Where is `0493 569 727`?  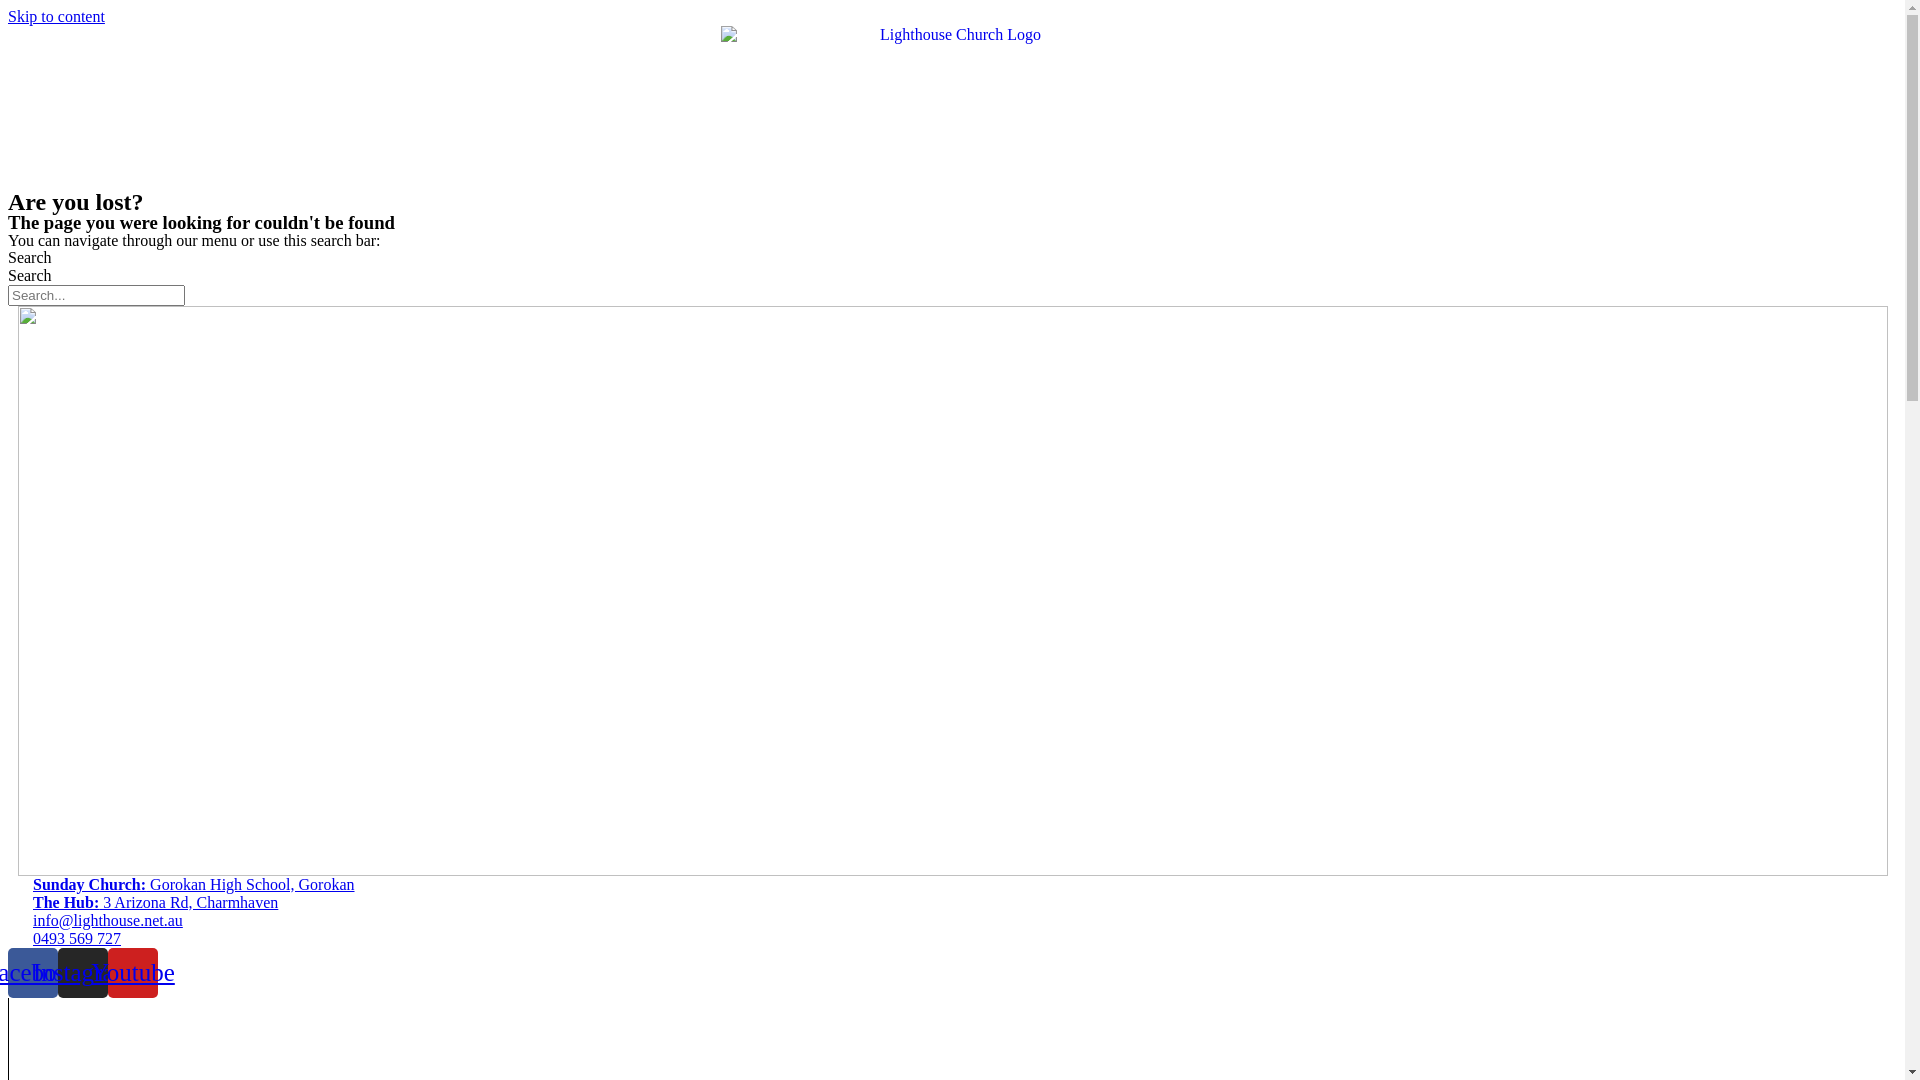 0493 569 727 is located at coordinates (952, 939).